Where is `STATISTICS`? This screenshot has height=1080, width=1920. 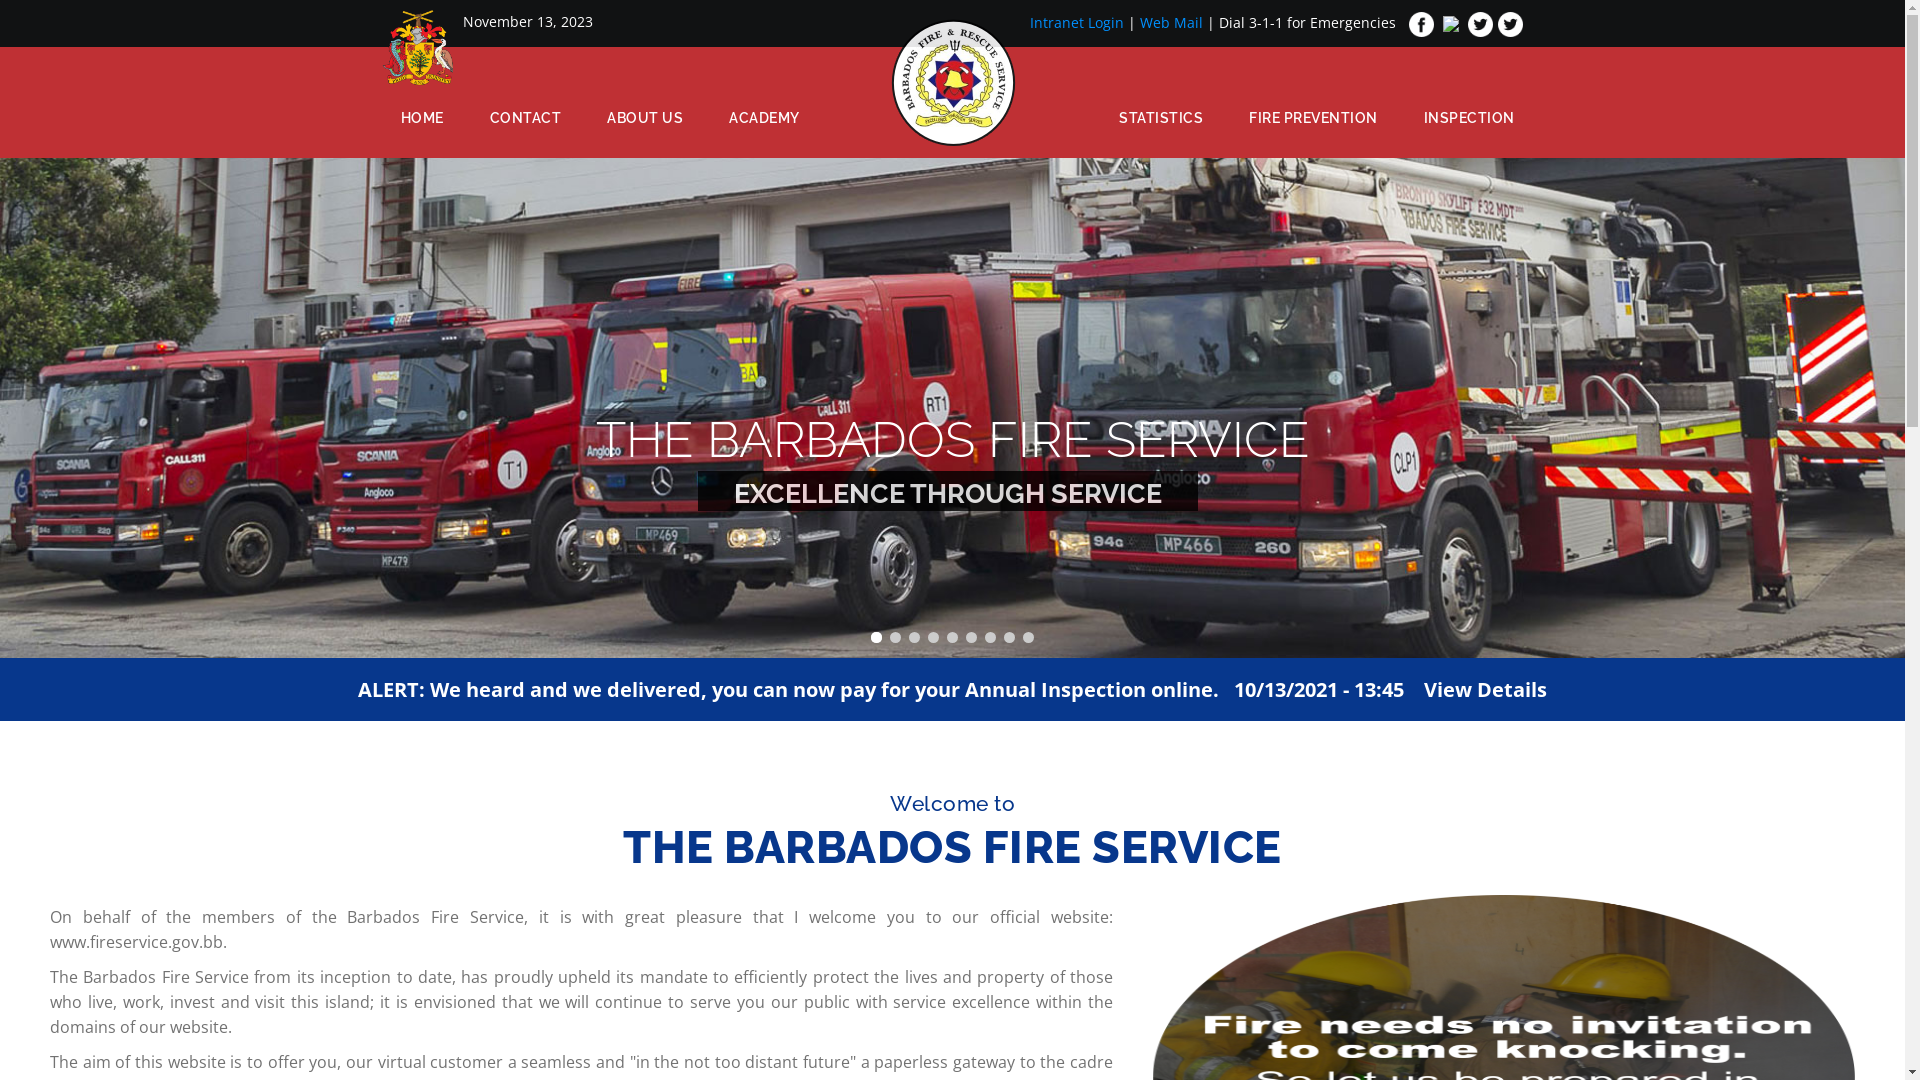
STATISTICS is located at coordinates (1161, 118).